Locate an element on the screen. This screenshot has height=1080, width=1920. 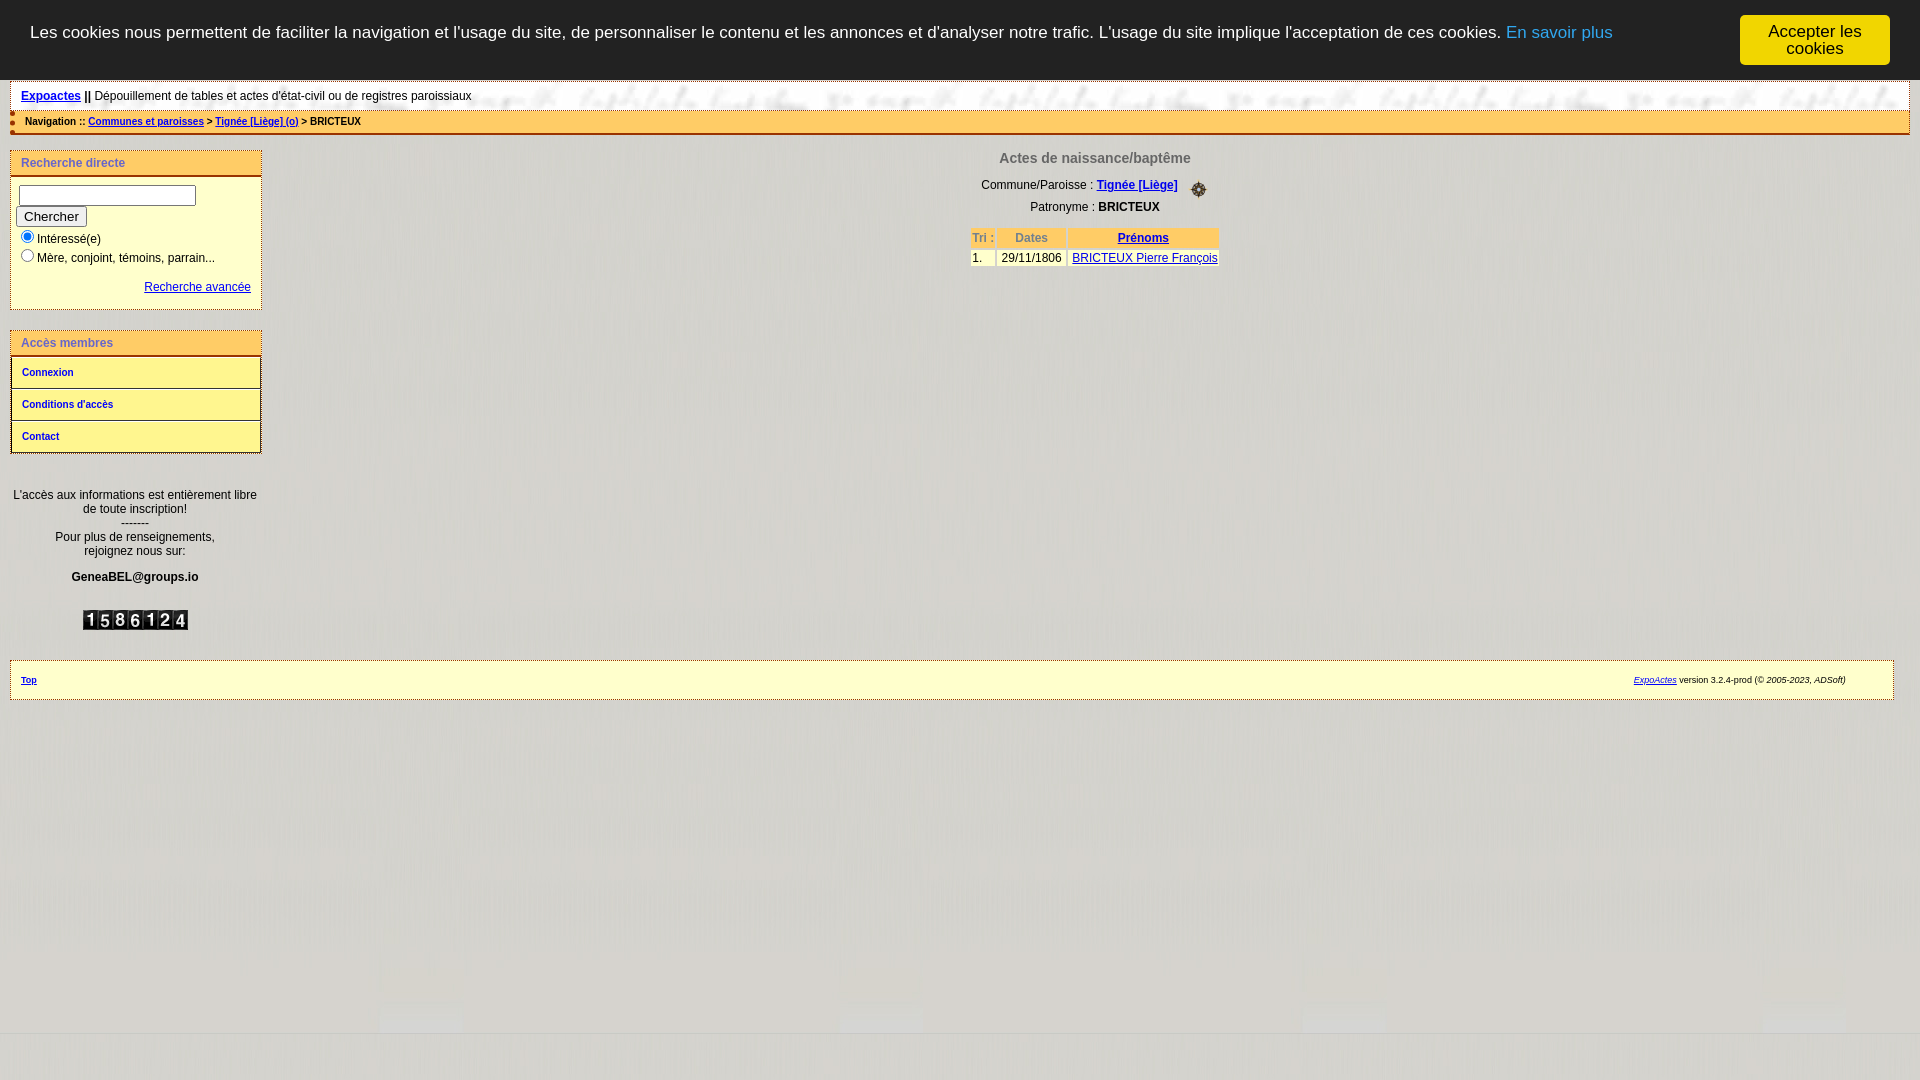
Contact is located at coordinates (136, 437).